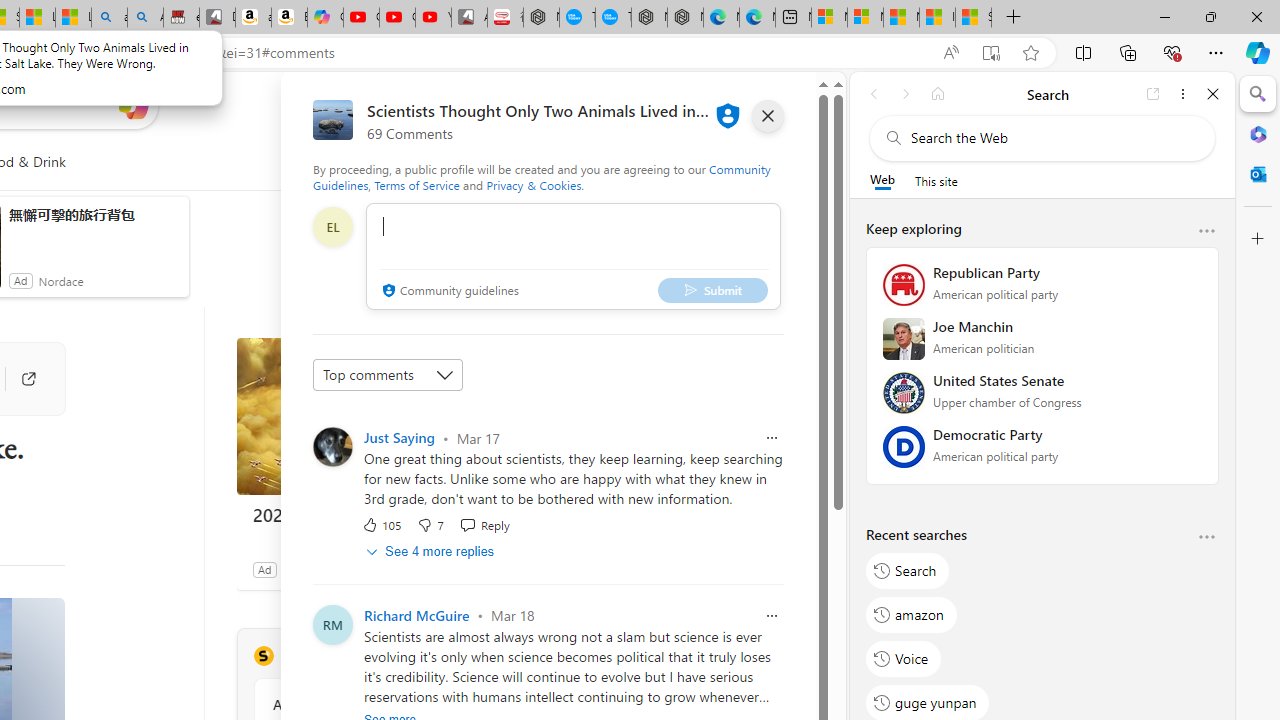  Describe the element at coordinates (865, 18) in the screenshot. I see `Microsoft account | Privacy` at that location.